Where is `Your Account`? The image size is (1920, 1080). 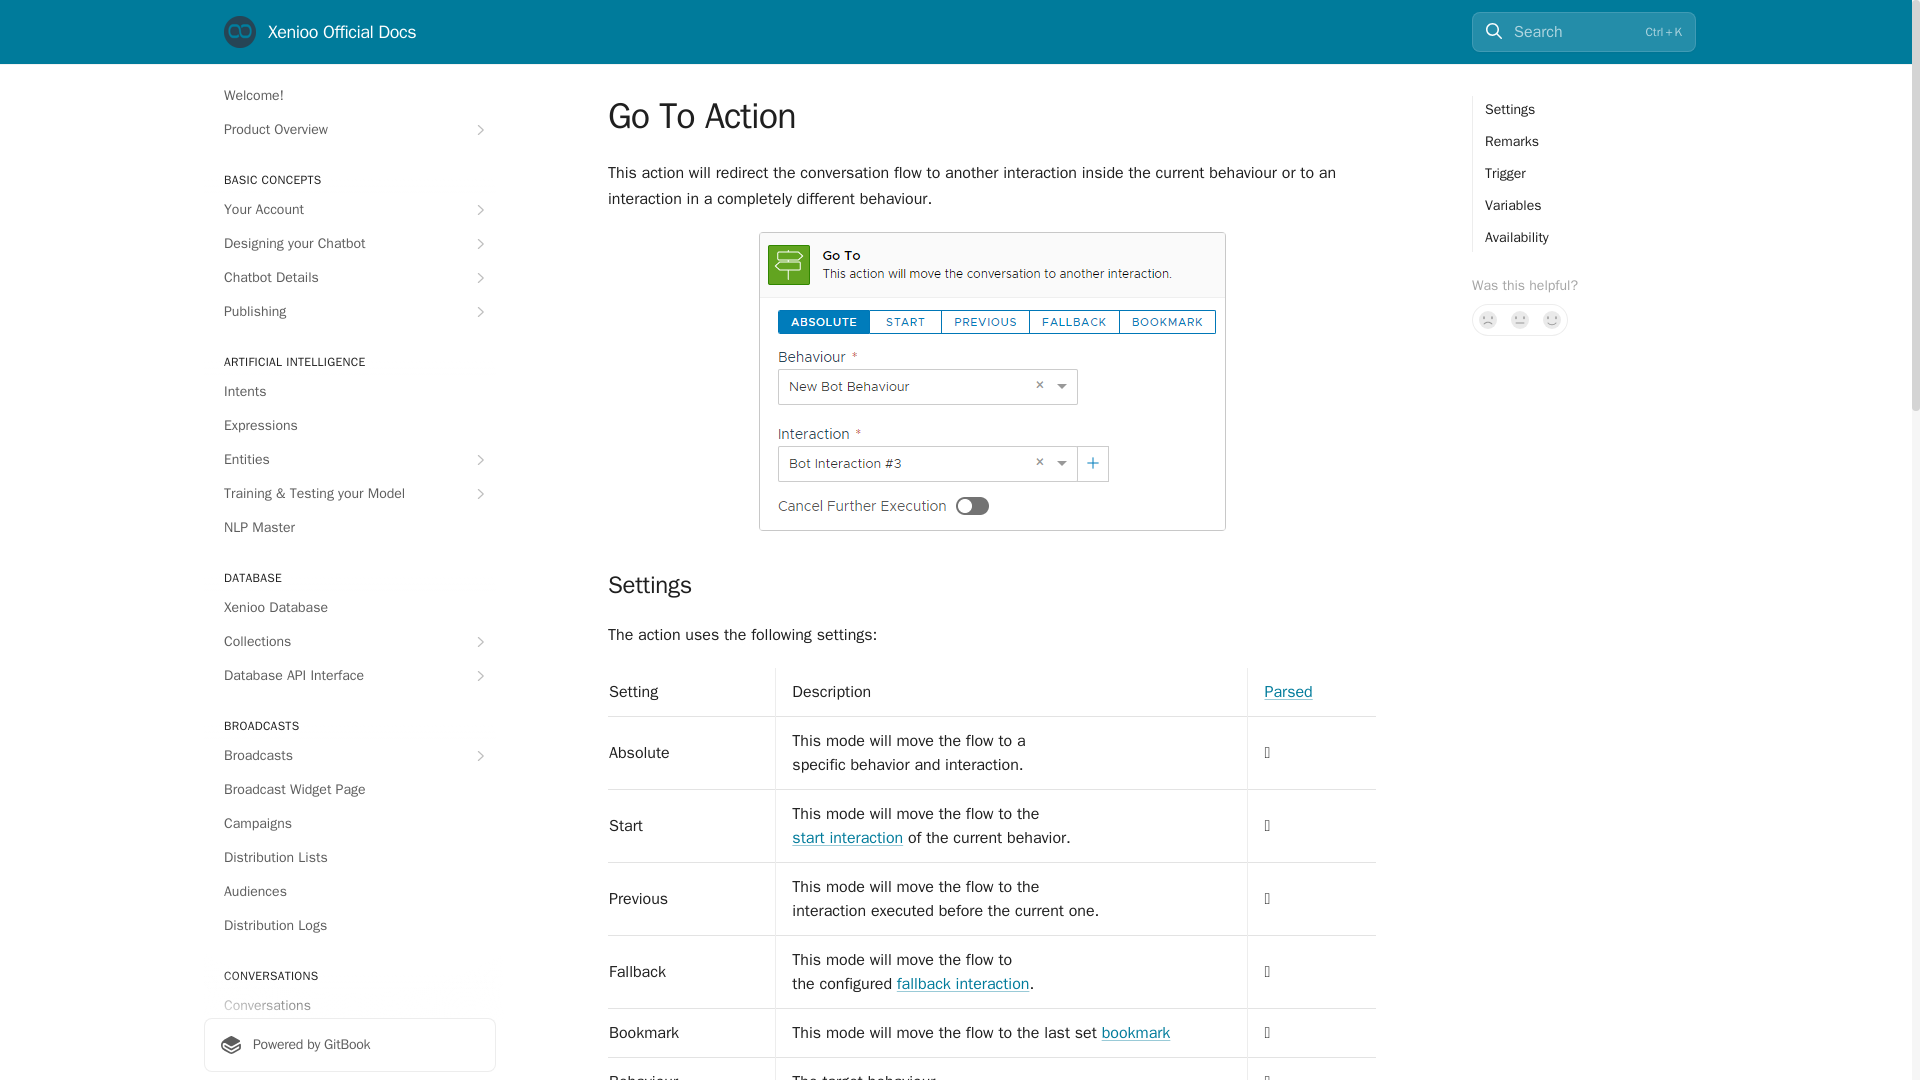 Your Account is located at coordinates (349, 210).